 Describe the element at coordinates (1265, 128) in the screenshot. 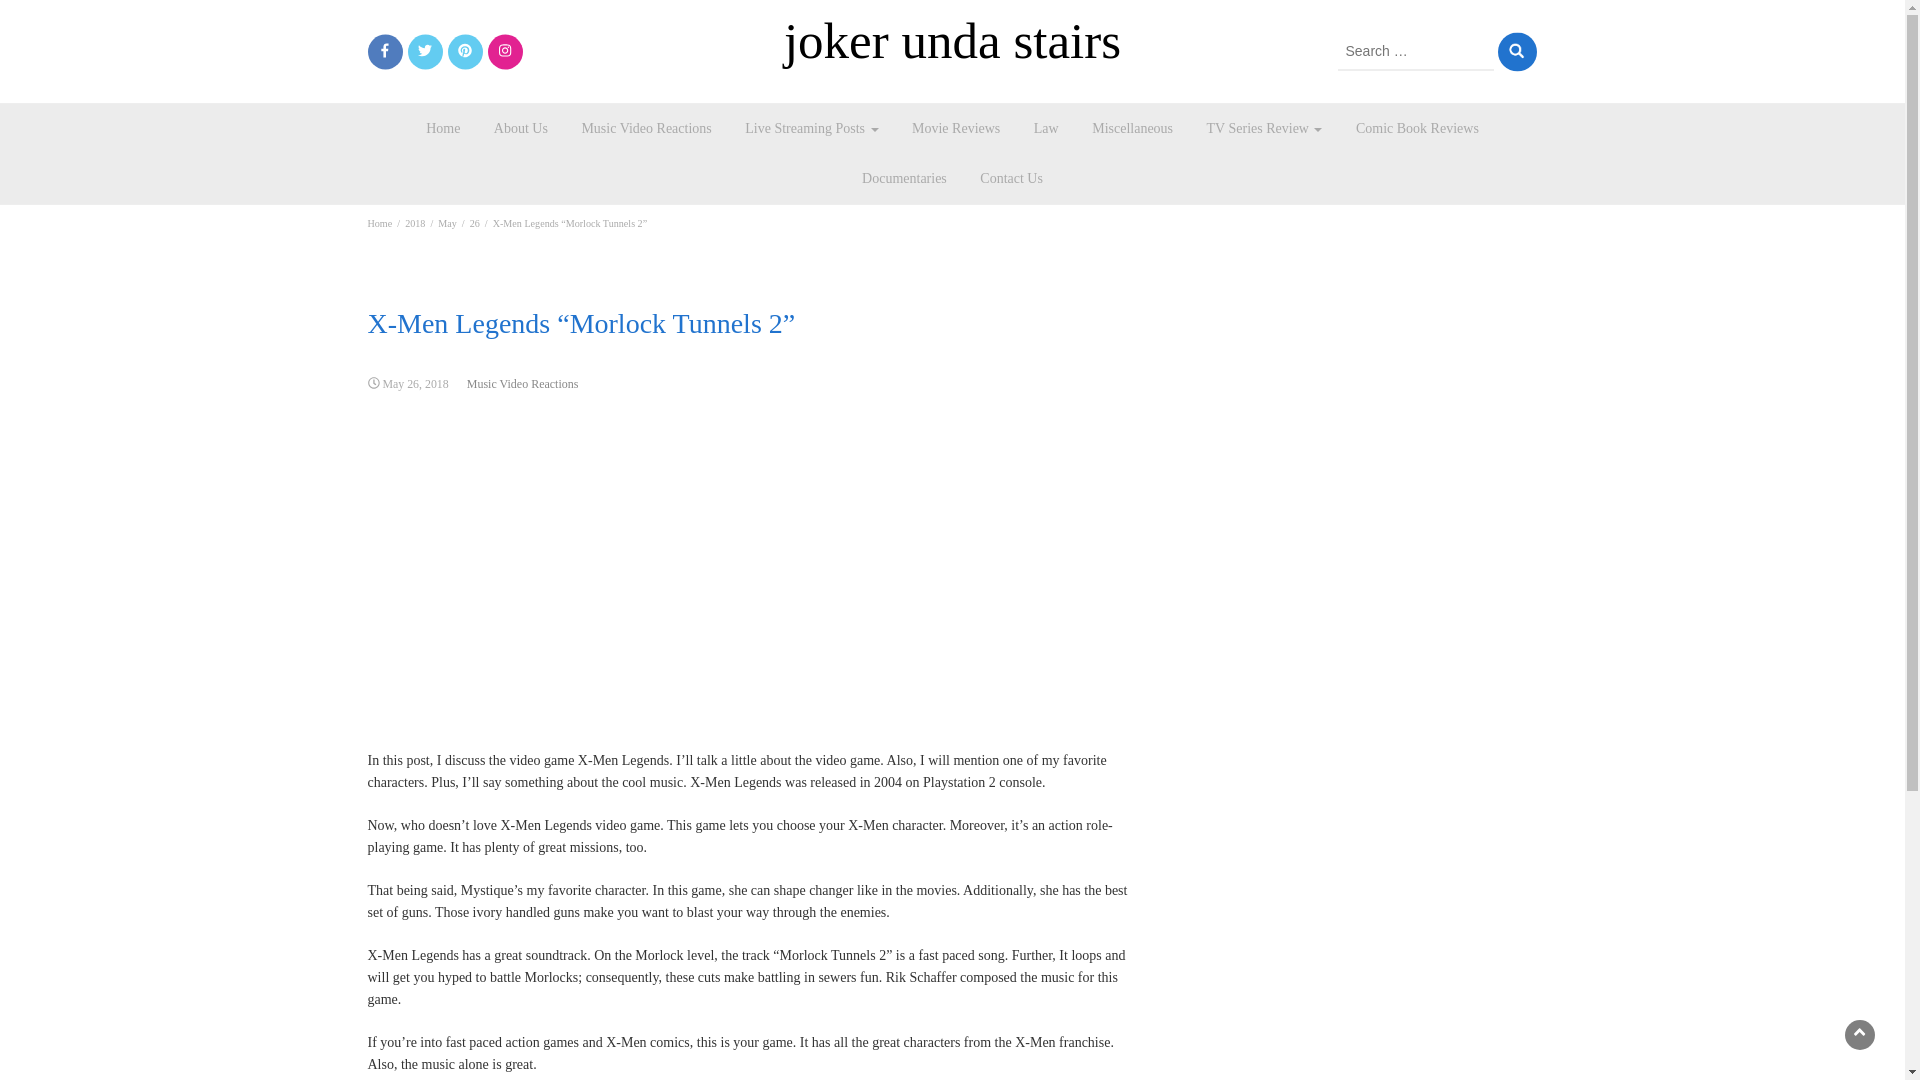

I see `TV Series Review` at that location.